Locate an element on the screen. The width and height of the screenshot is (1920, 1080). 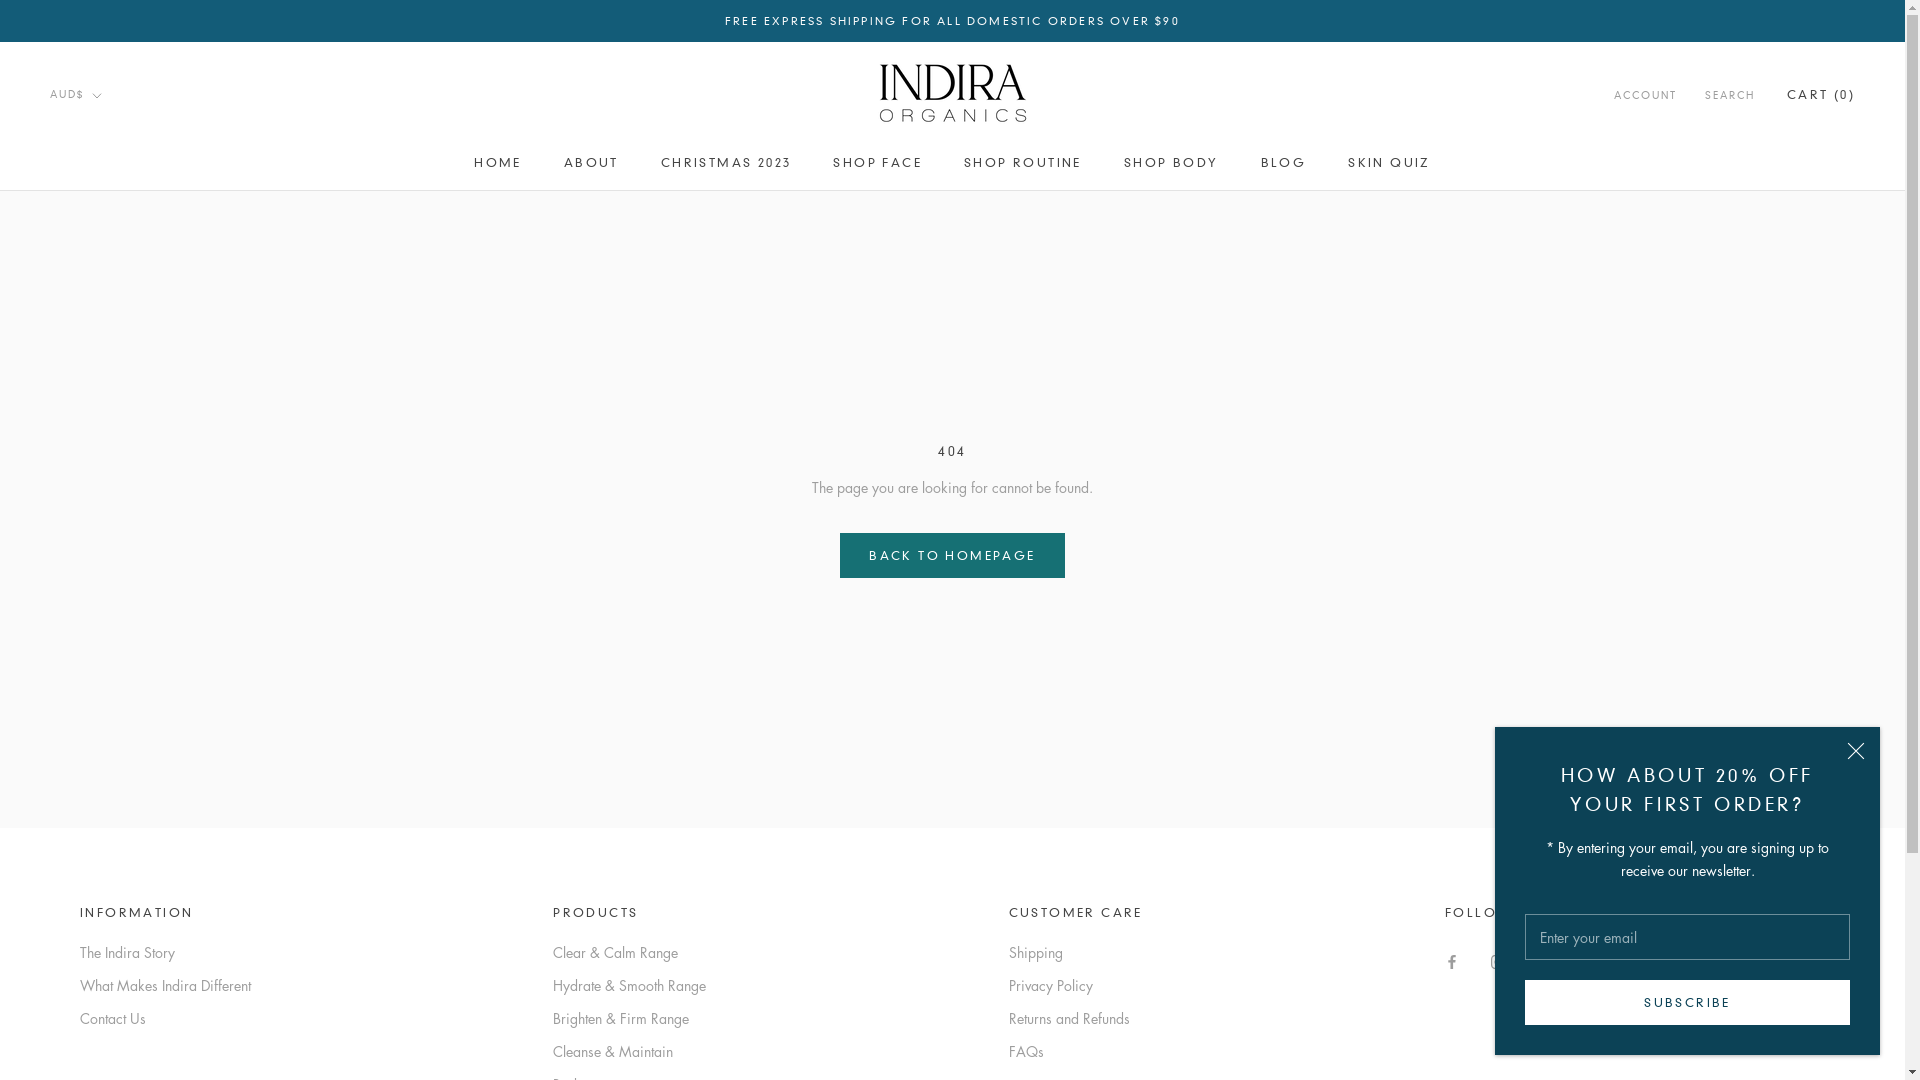
BZD is located at coordinates (114, 588).